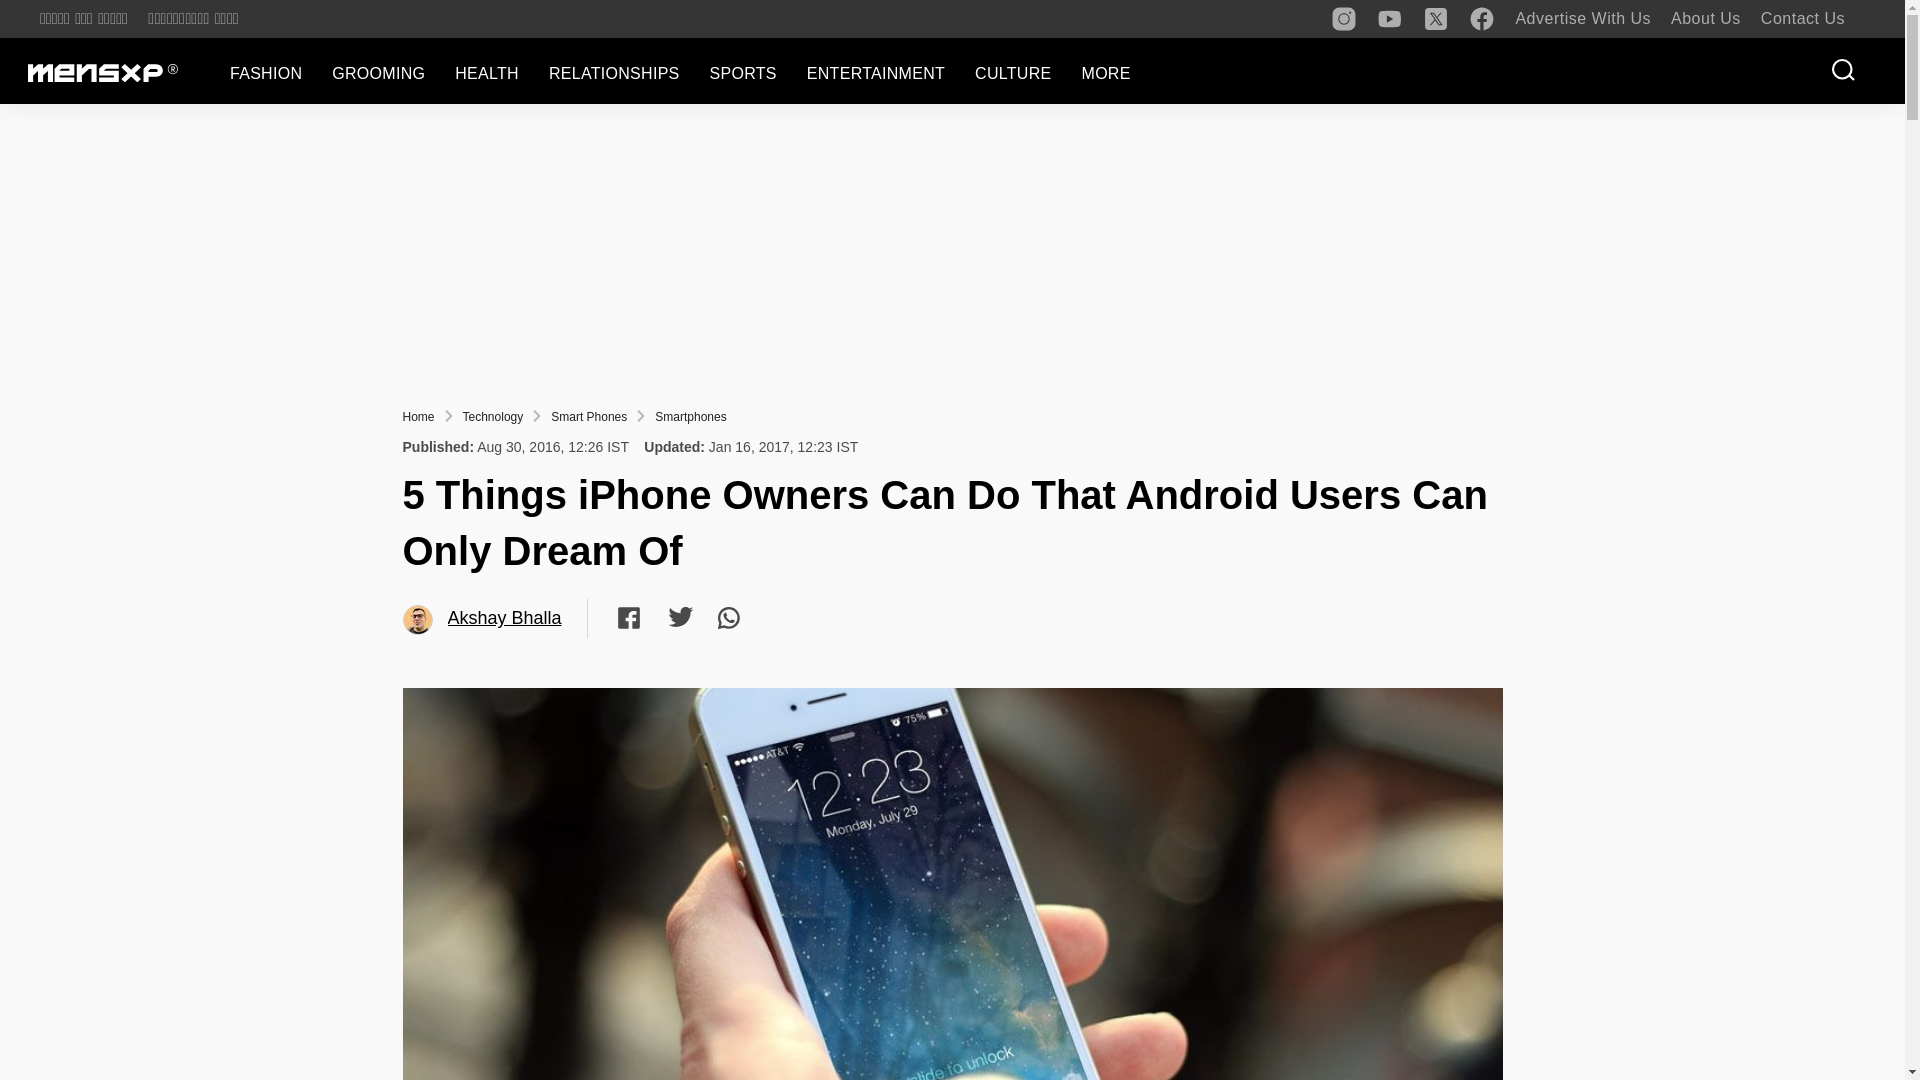 Image resolution: width=1920 pixels, height=1080 pixels. Describe the element at coordinates (418, 620) in the screenshot. I see `Akshay Bhalla` at that location.